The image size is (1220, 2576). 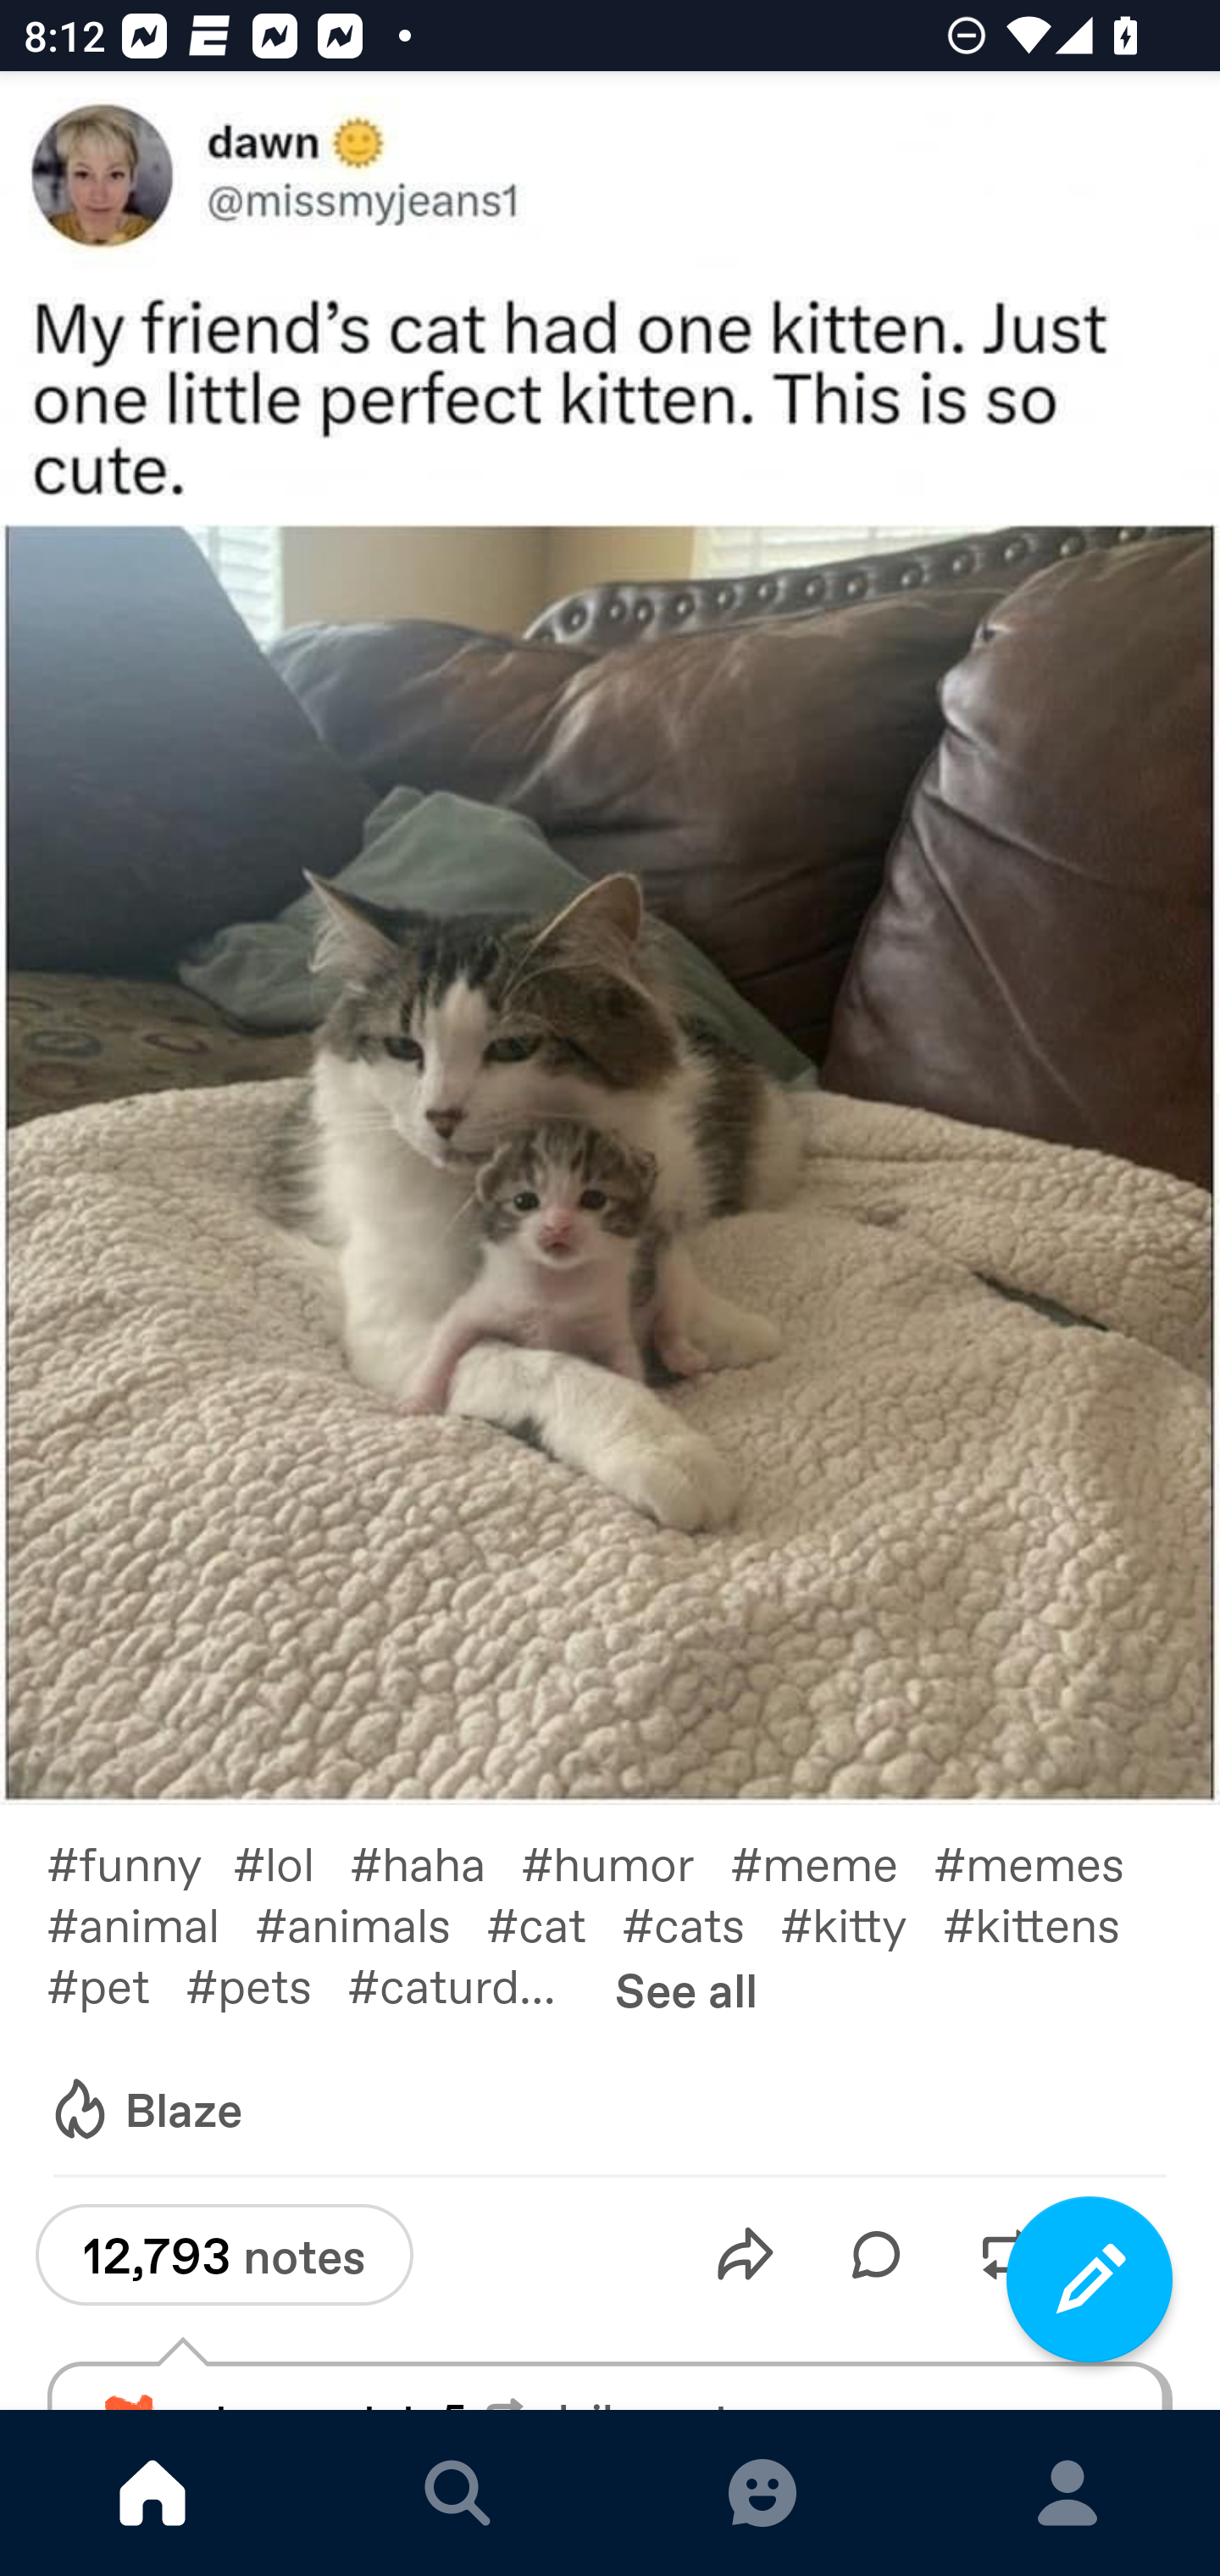 I want to click on #kitty, so click(x=862, y=1924).